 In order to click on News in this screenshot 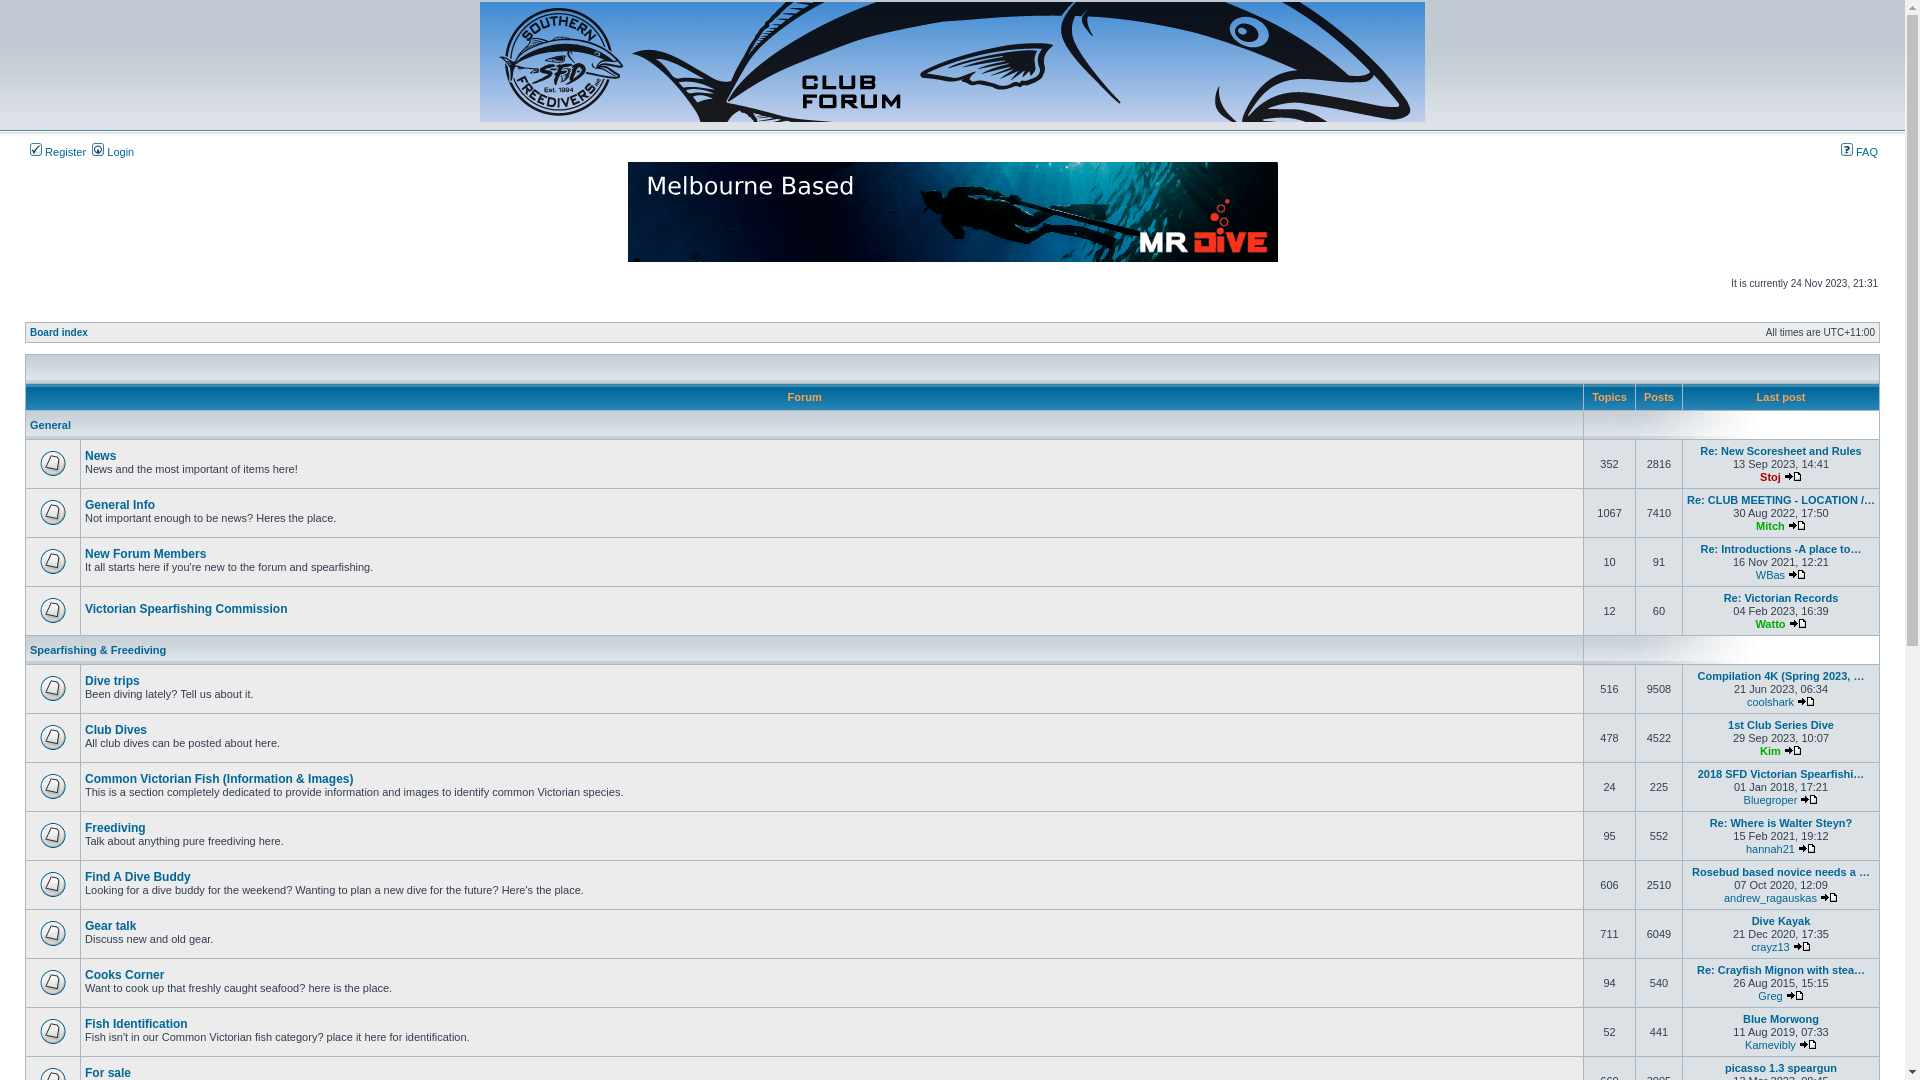, I will do `click(100, 456)`.